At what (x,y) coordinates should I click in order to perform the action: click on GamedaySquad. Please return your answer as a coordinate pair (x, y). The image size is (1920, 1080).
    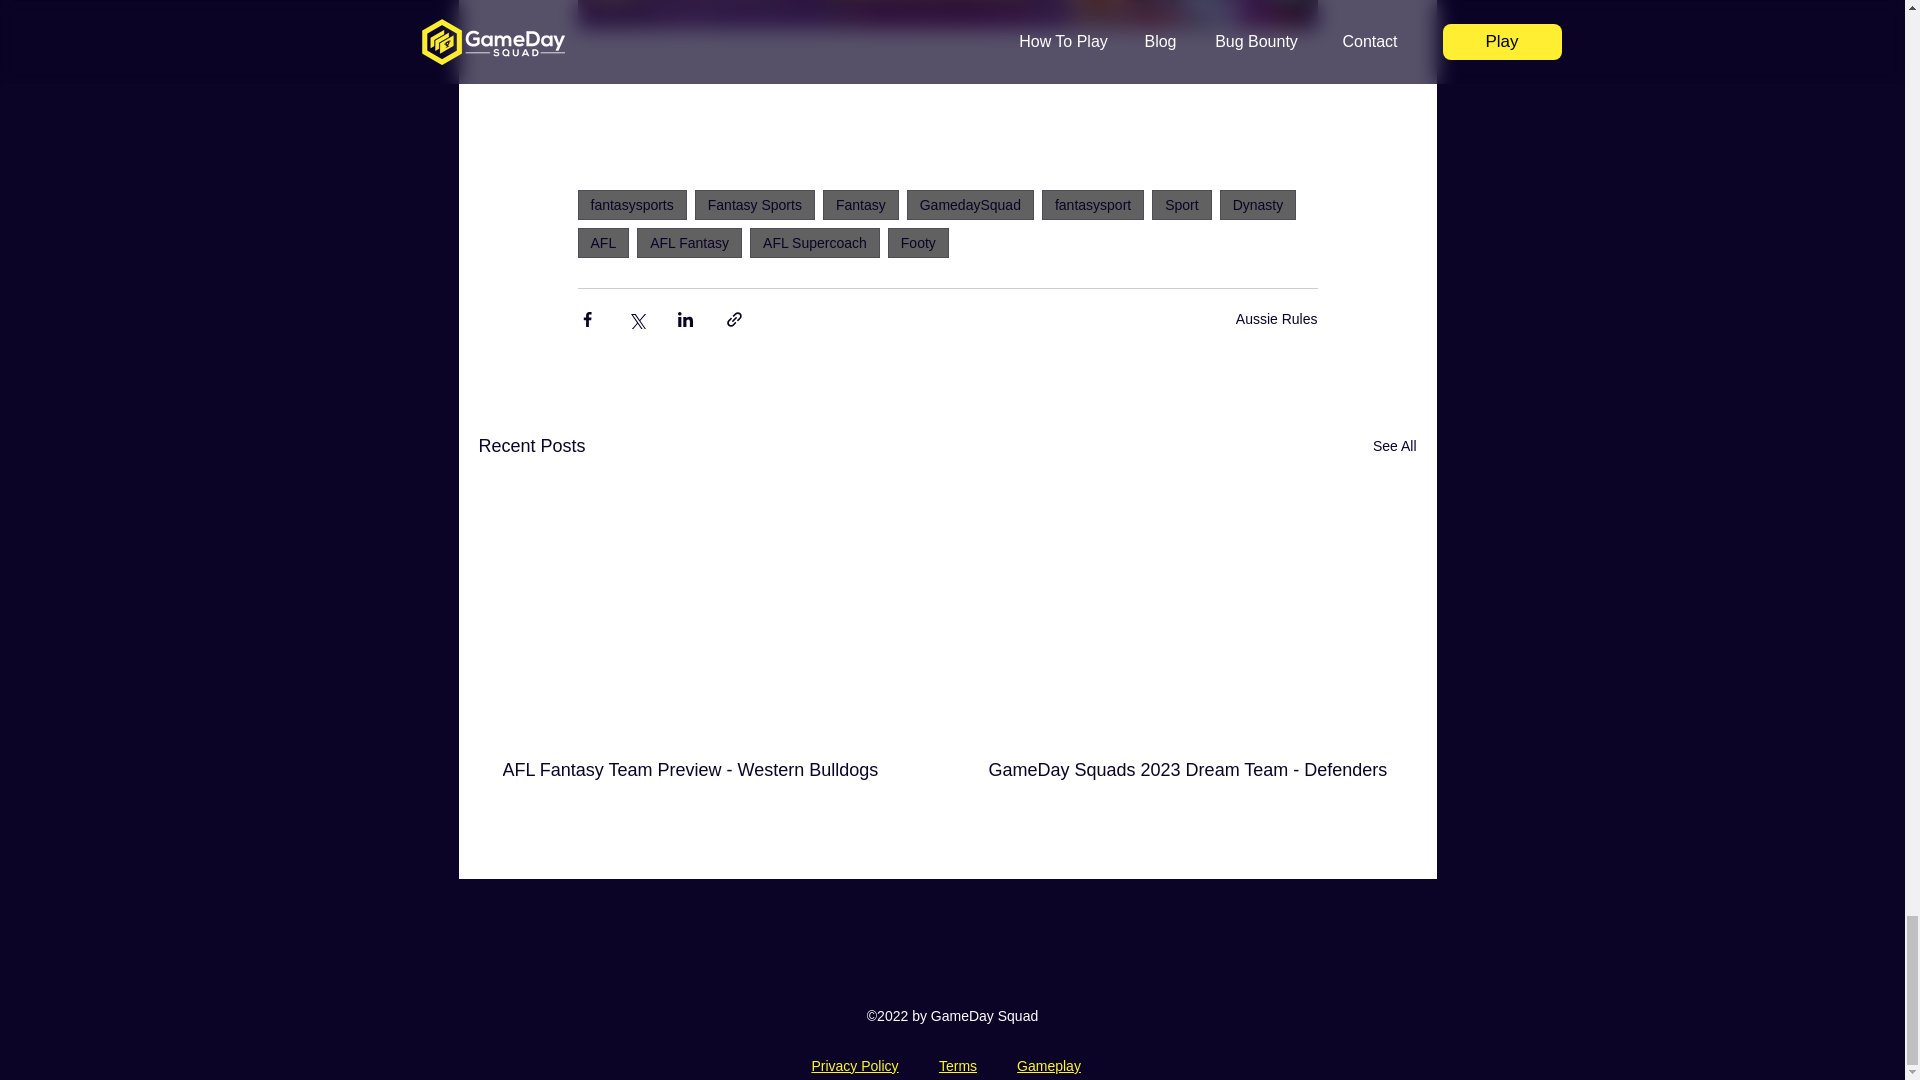
    Looking at the image, I should click on (970, 205).